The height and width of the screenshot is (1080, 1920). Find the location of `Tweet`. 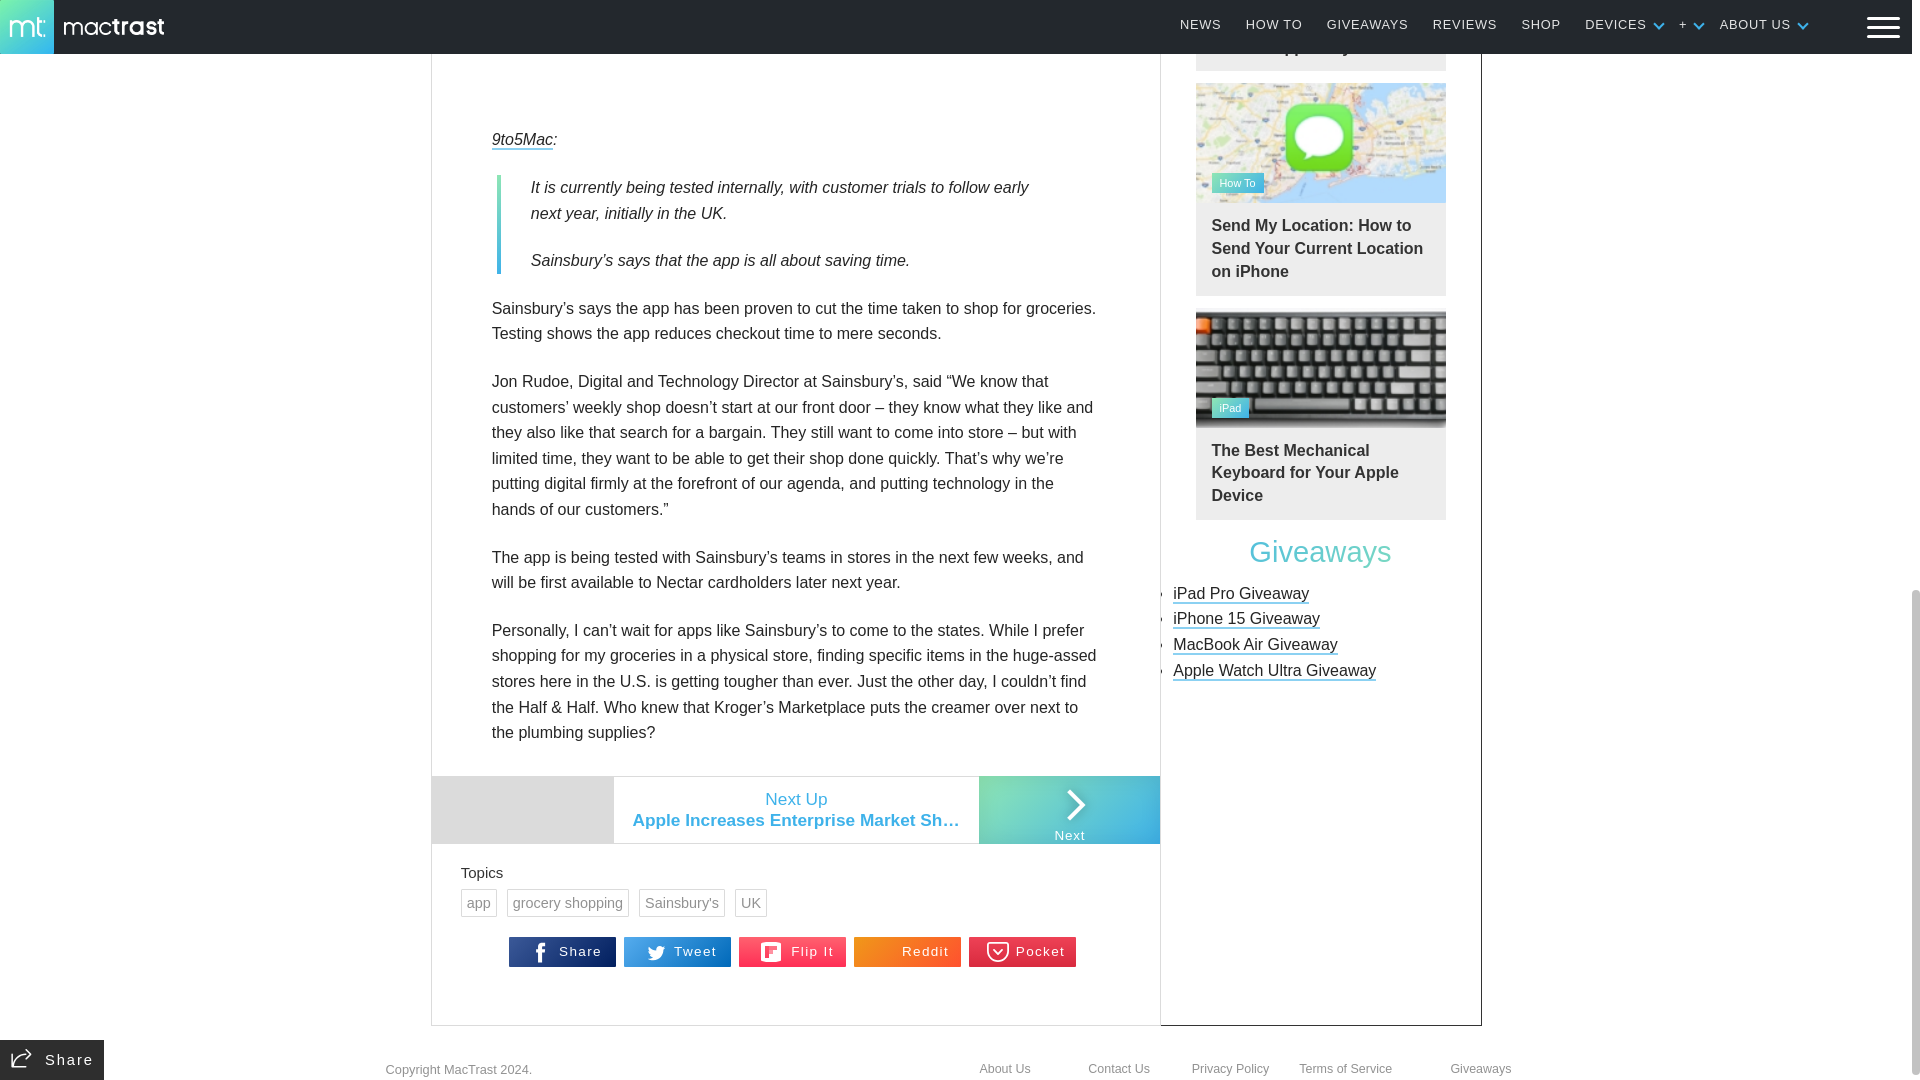

Tweet is located at coordinates (678, 952).